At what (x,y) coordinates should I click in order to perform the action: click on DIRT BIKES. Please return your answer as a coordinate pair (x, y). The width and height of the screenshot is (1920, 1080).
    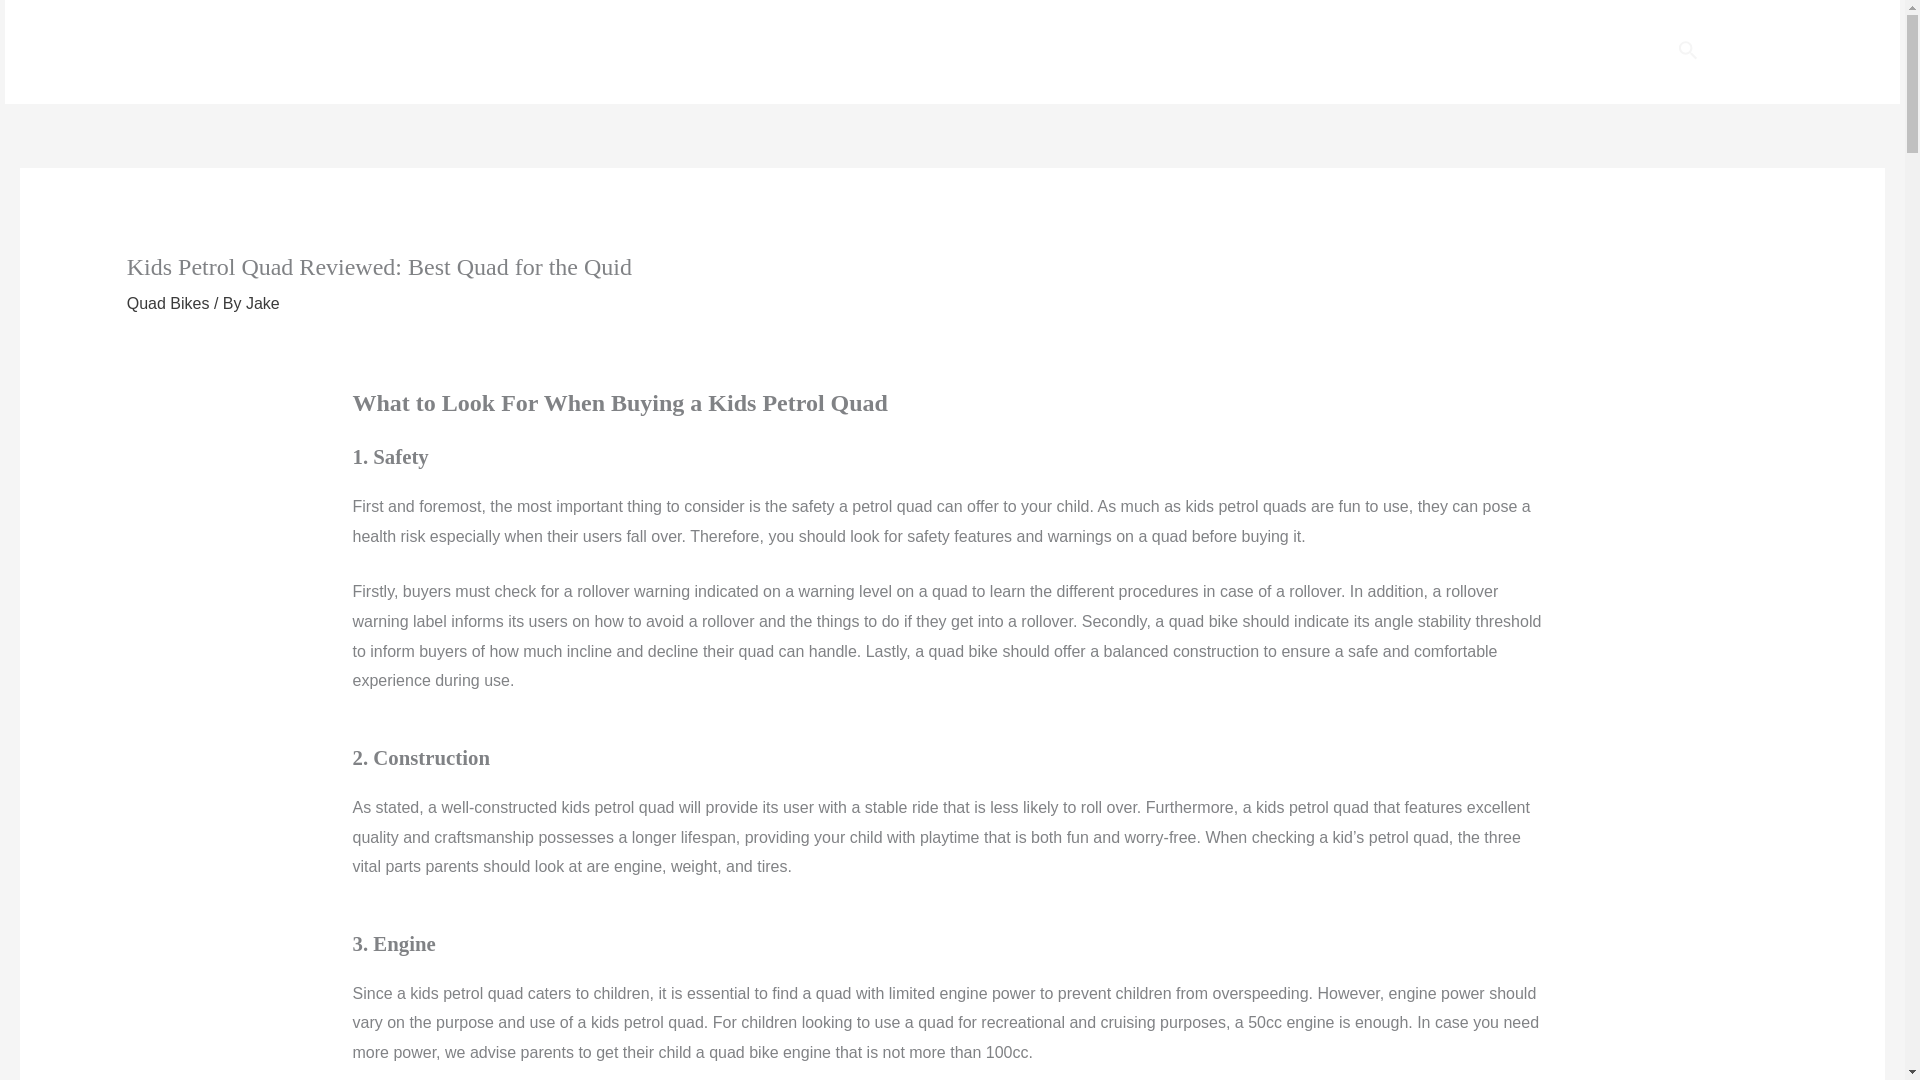
    Looking at the image, I should click on (1306, 52).